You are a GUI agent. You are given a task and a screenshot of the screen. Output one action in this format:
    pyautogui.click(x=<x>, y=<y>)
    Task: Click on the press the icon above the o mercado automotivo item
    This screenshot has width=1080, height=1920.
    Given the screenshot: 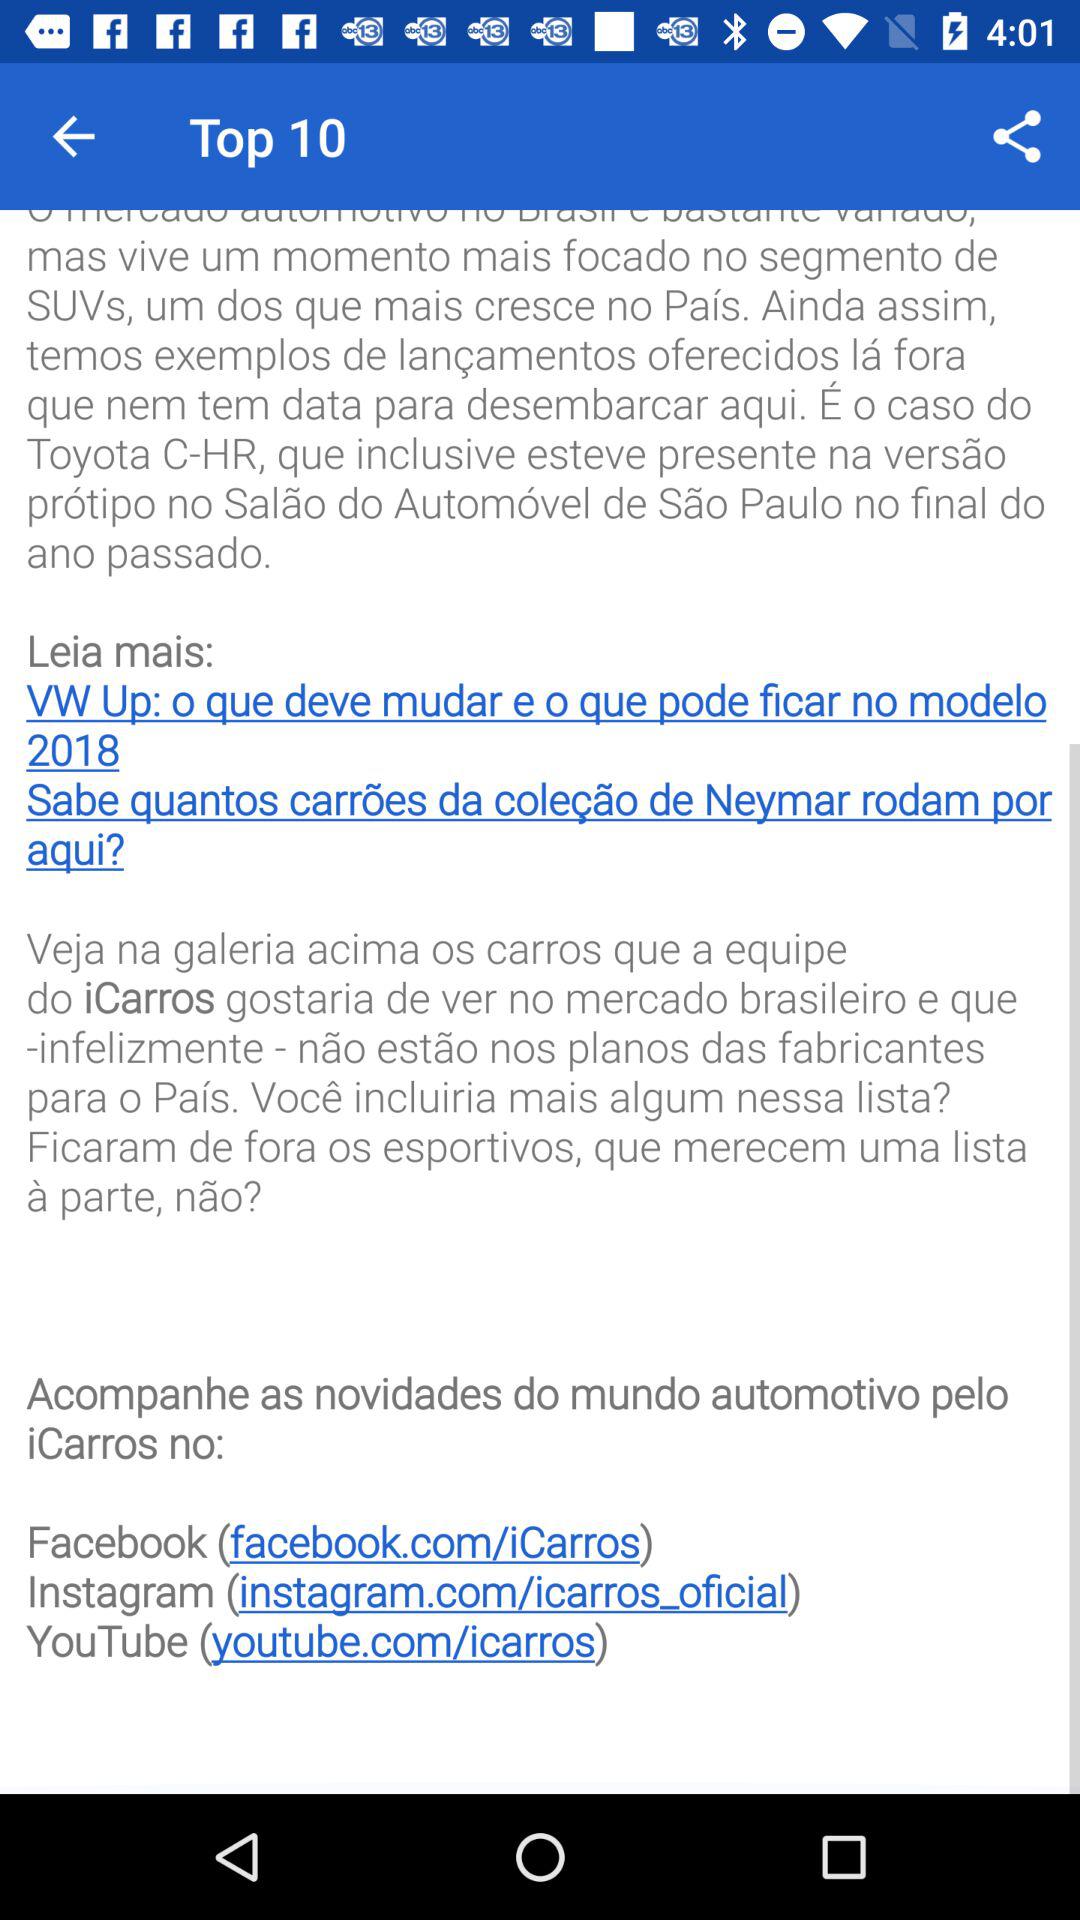 What is the action you would take?
    pyautogui.click(x=1016, y=136)
    